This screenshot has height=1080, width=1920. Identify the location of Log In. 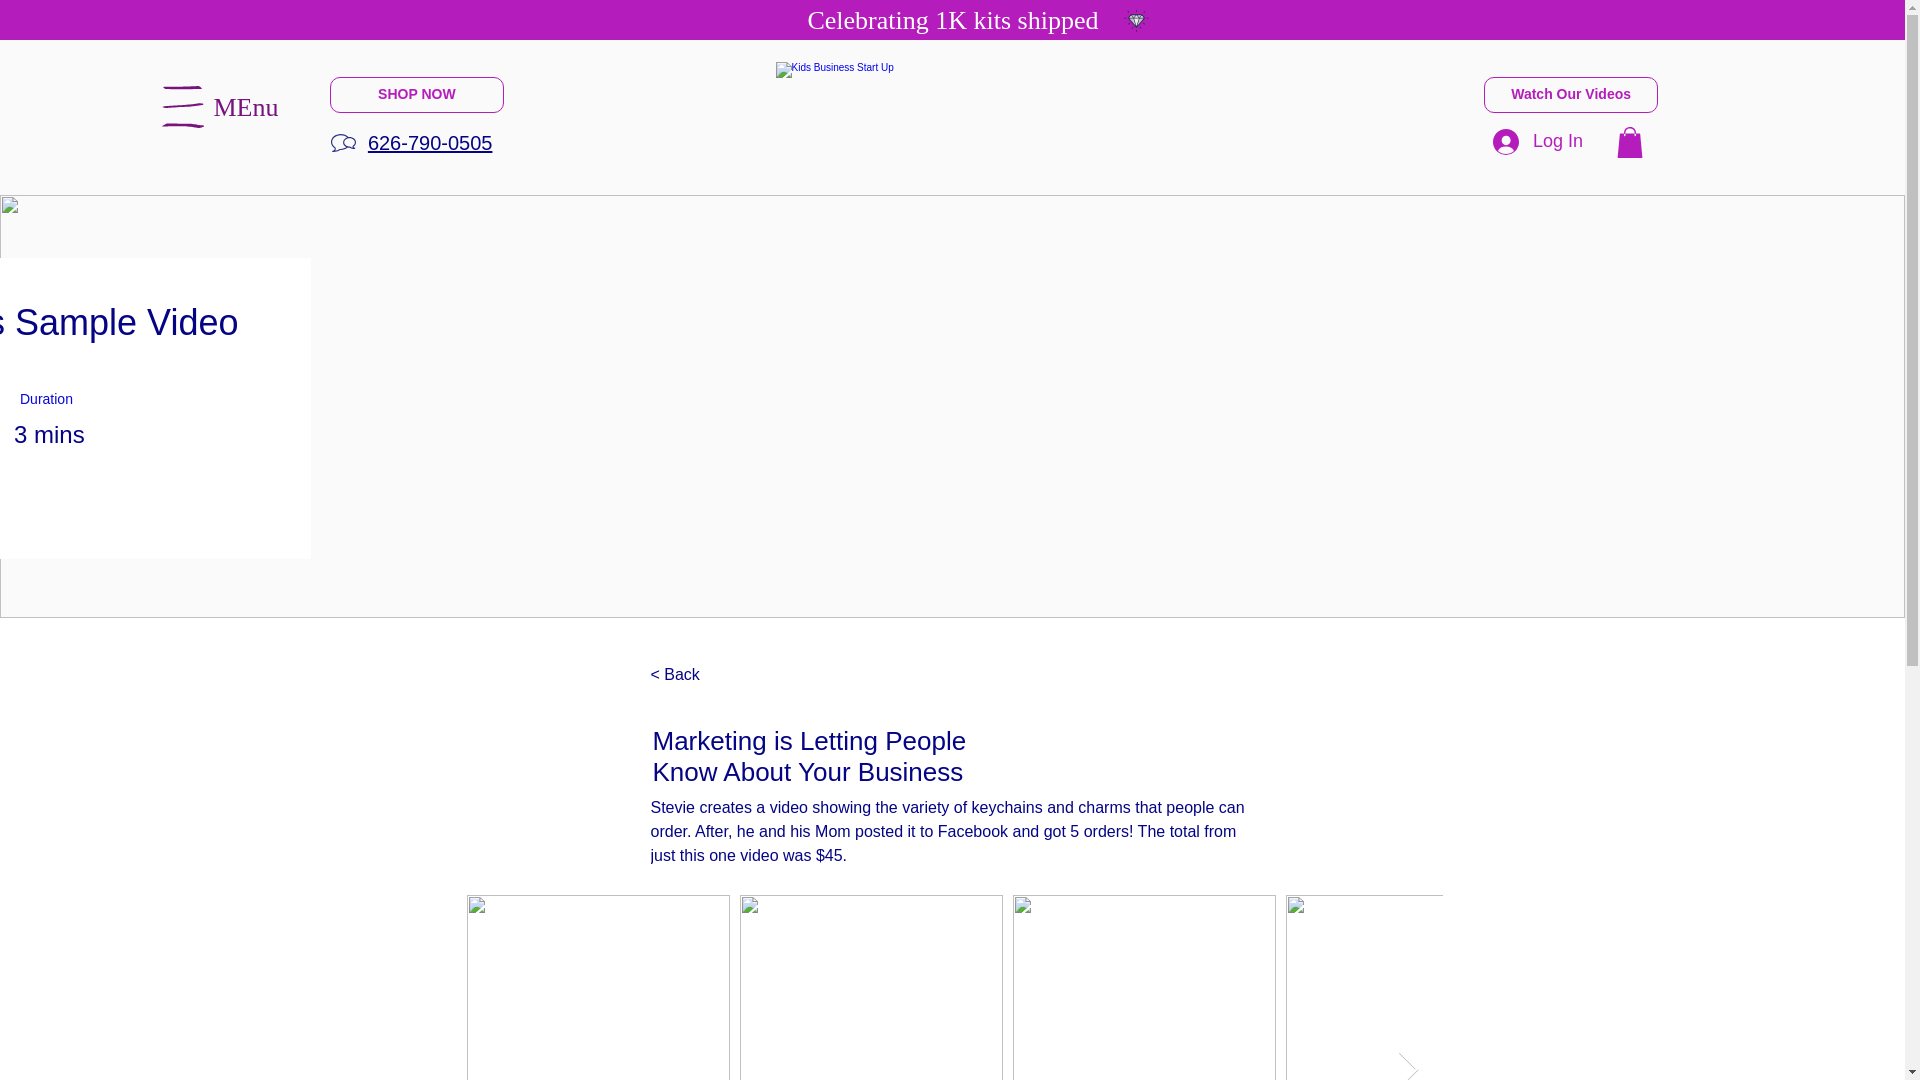
(1538, 142).